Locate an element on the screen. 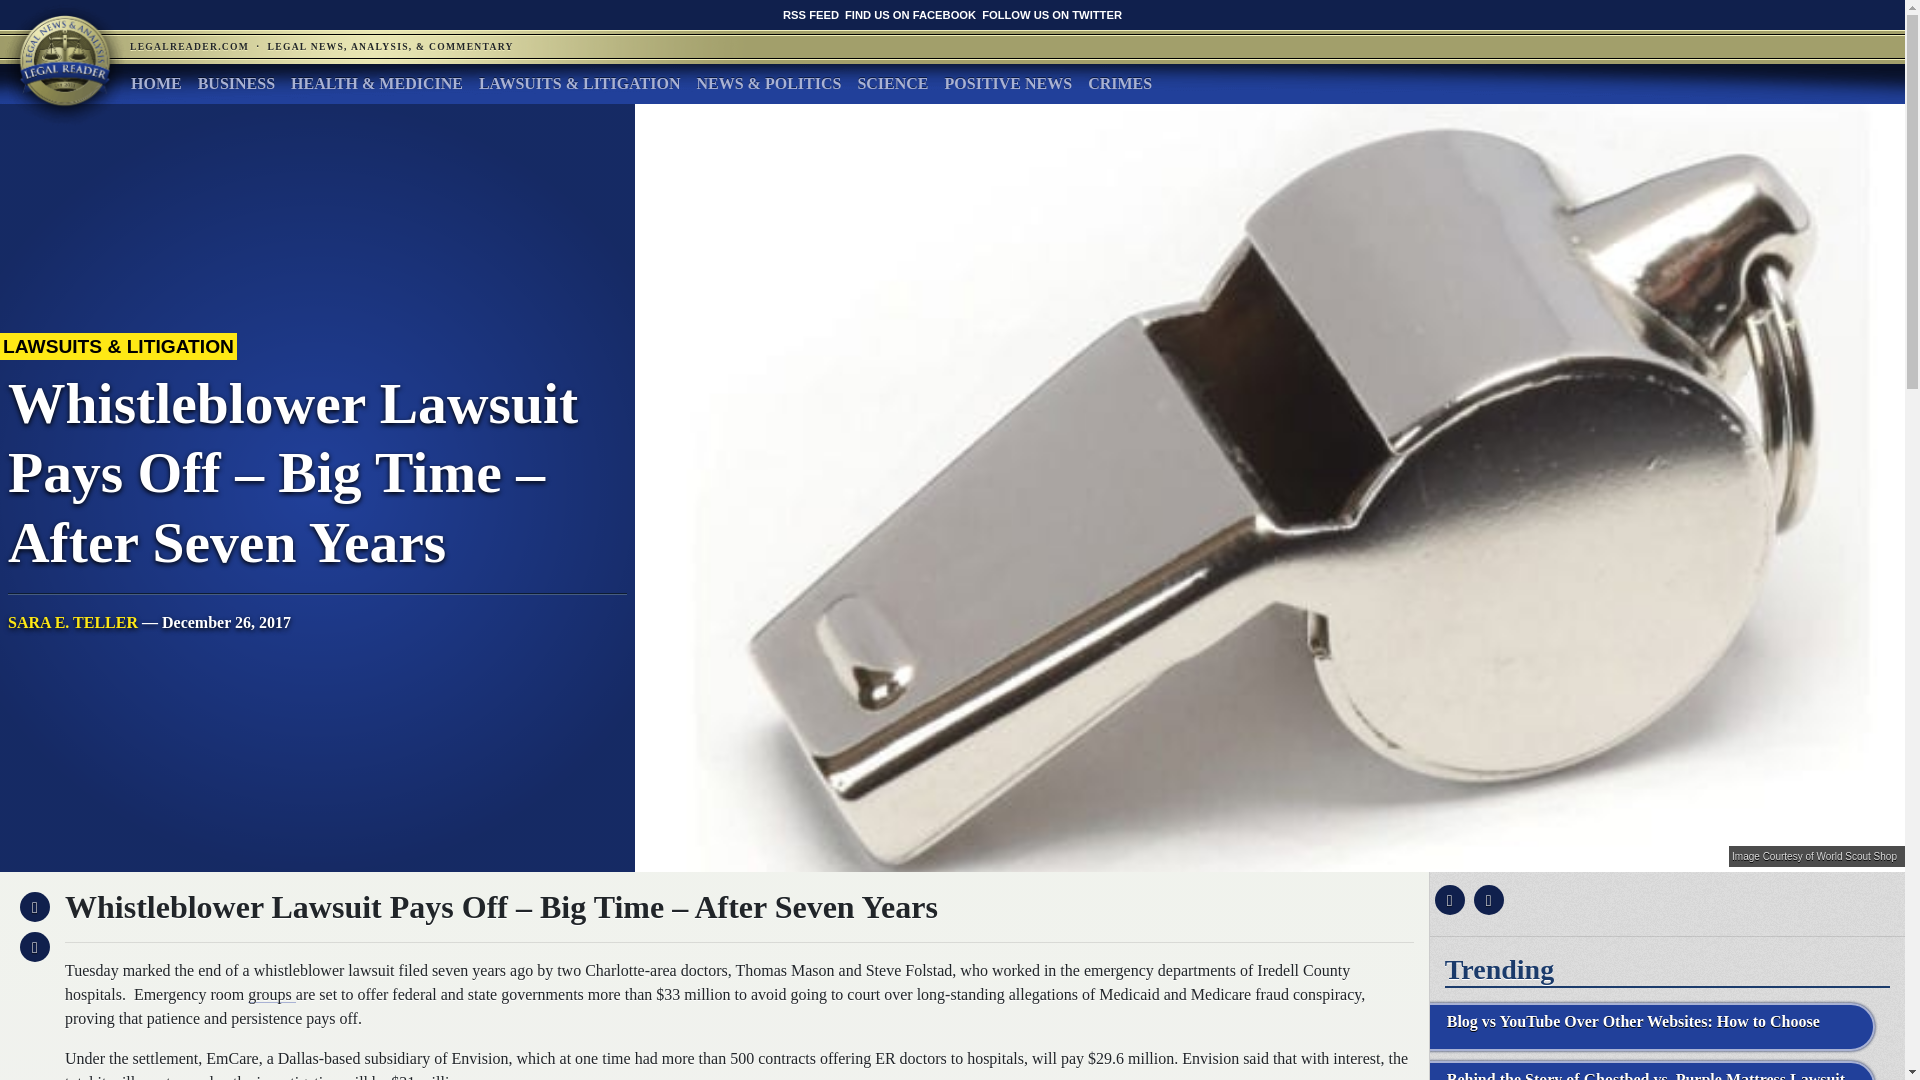 The height and width of the screenshot is (1080, 1920). Share on twitter is located at coordinates (1486, 900).